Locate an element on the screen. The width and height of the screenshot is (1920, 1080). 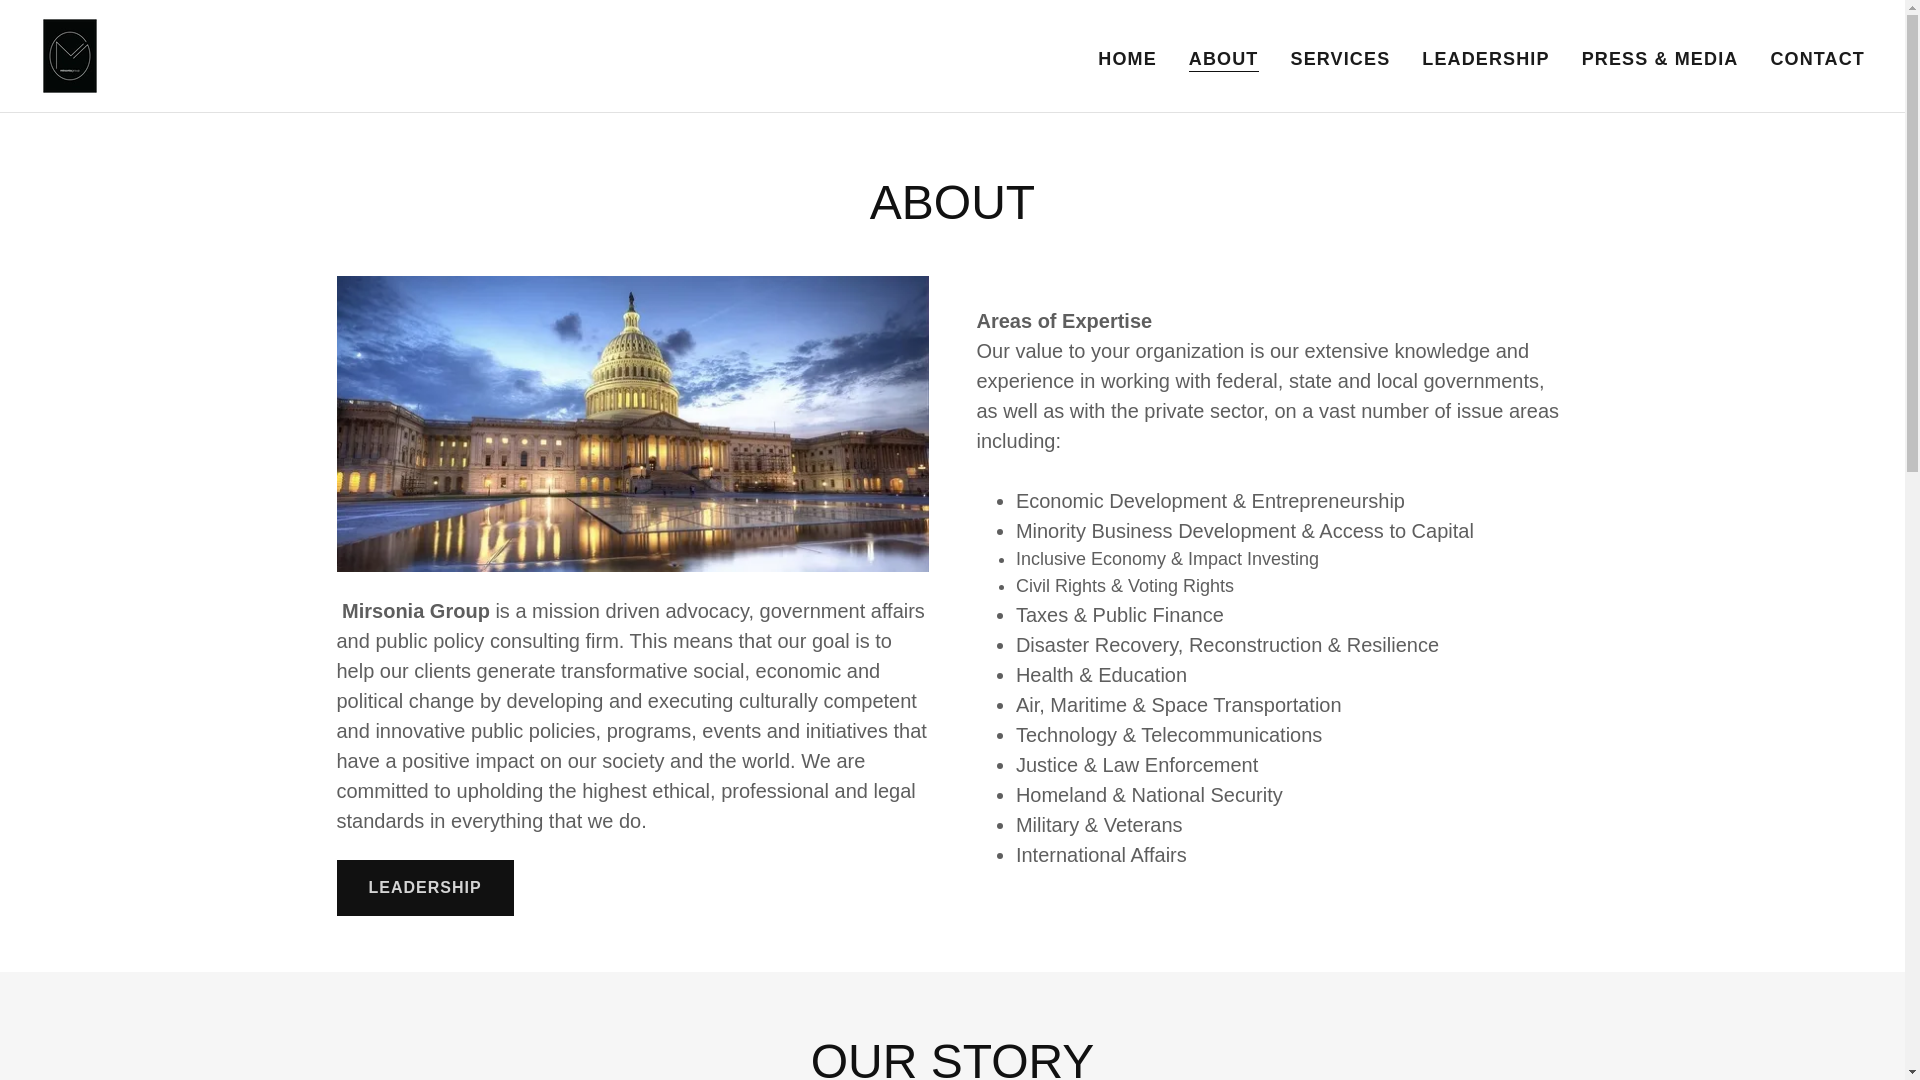
ABOUT is located at coordinates (1224, 58).